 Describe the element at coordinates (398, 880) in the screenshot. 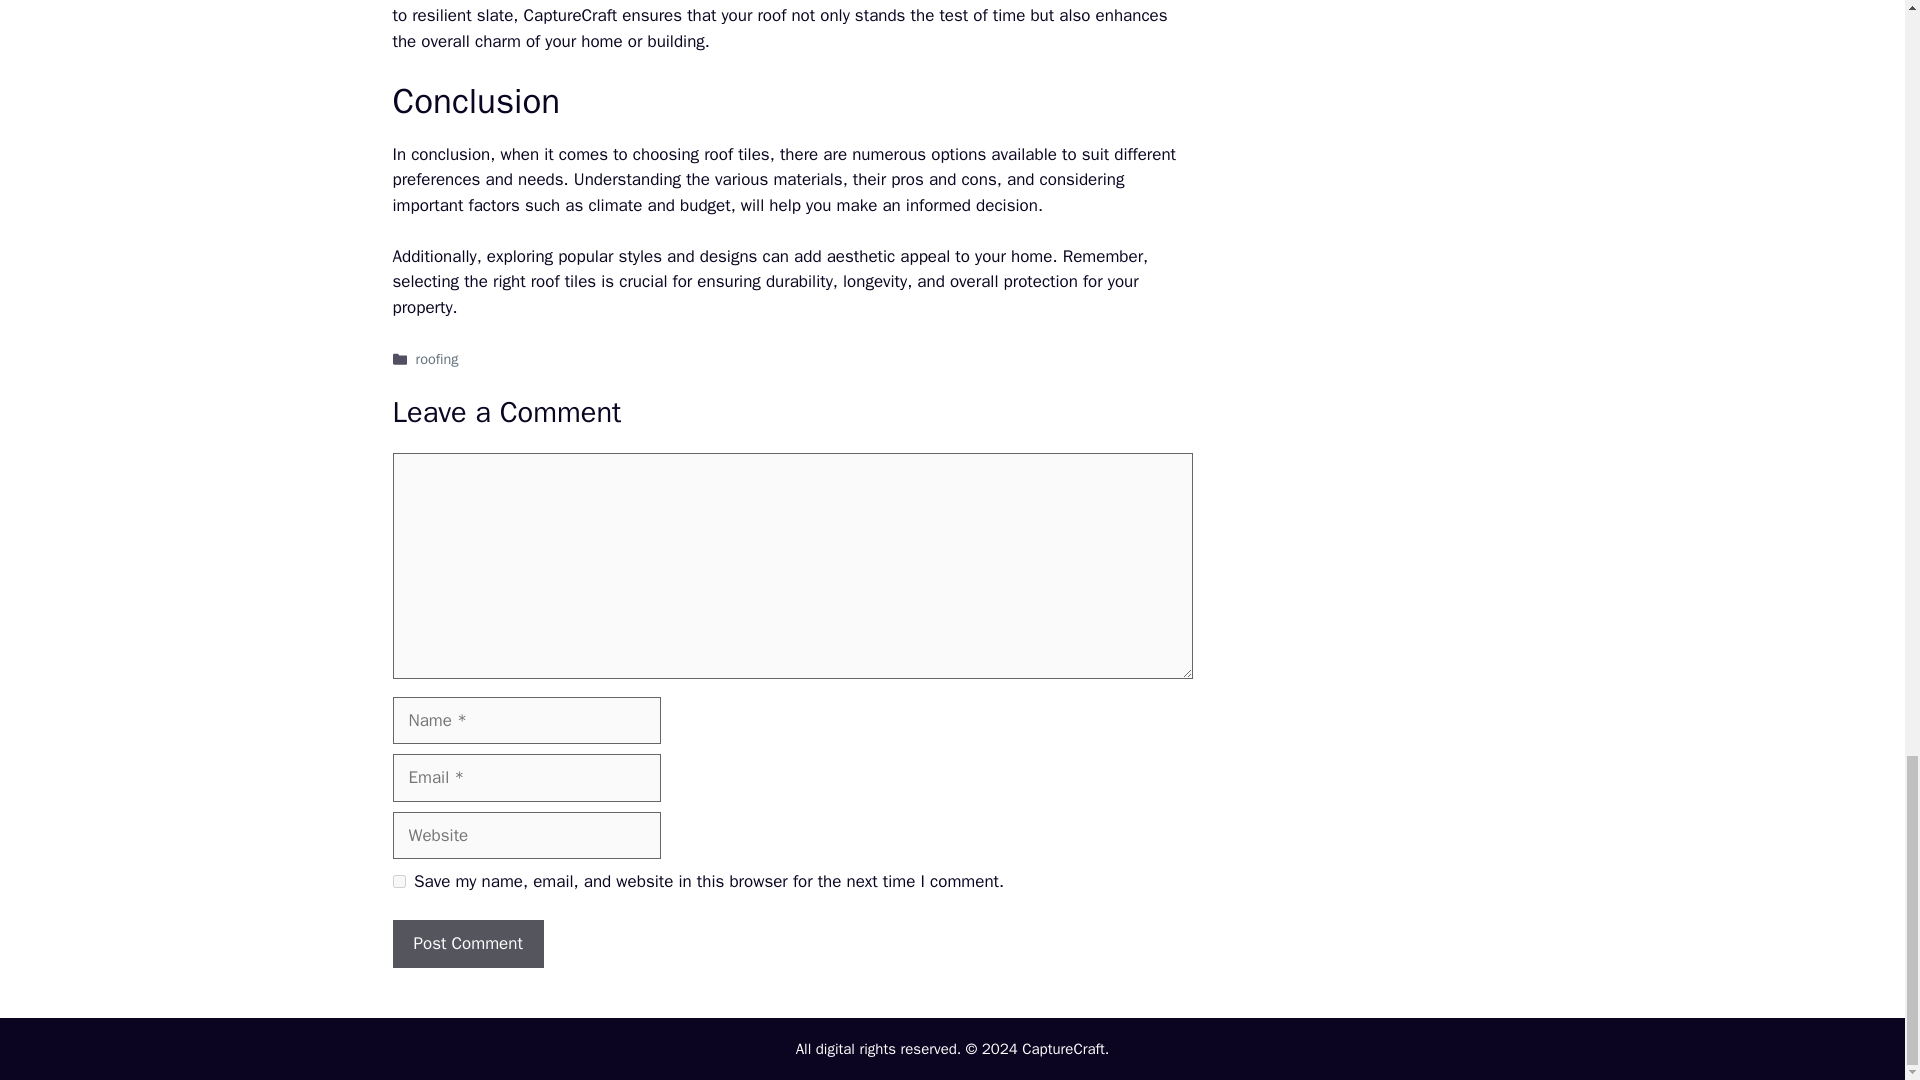

I see `yes` at that location.